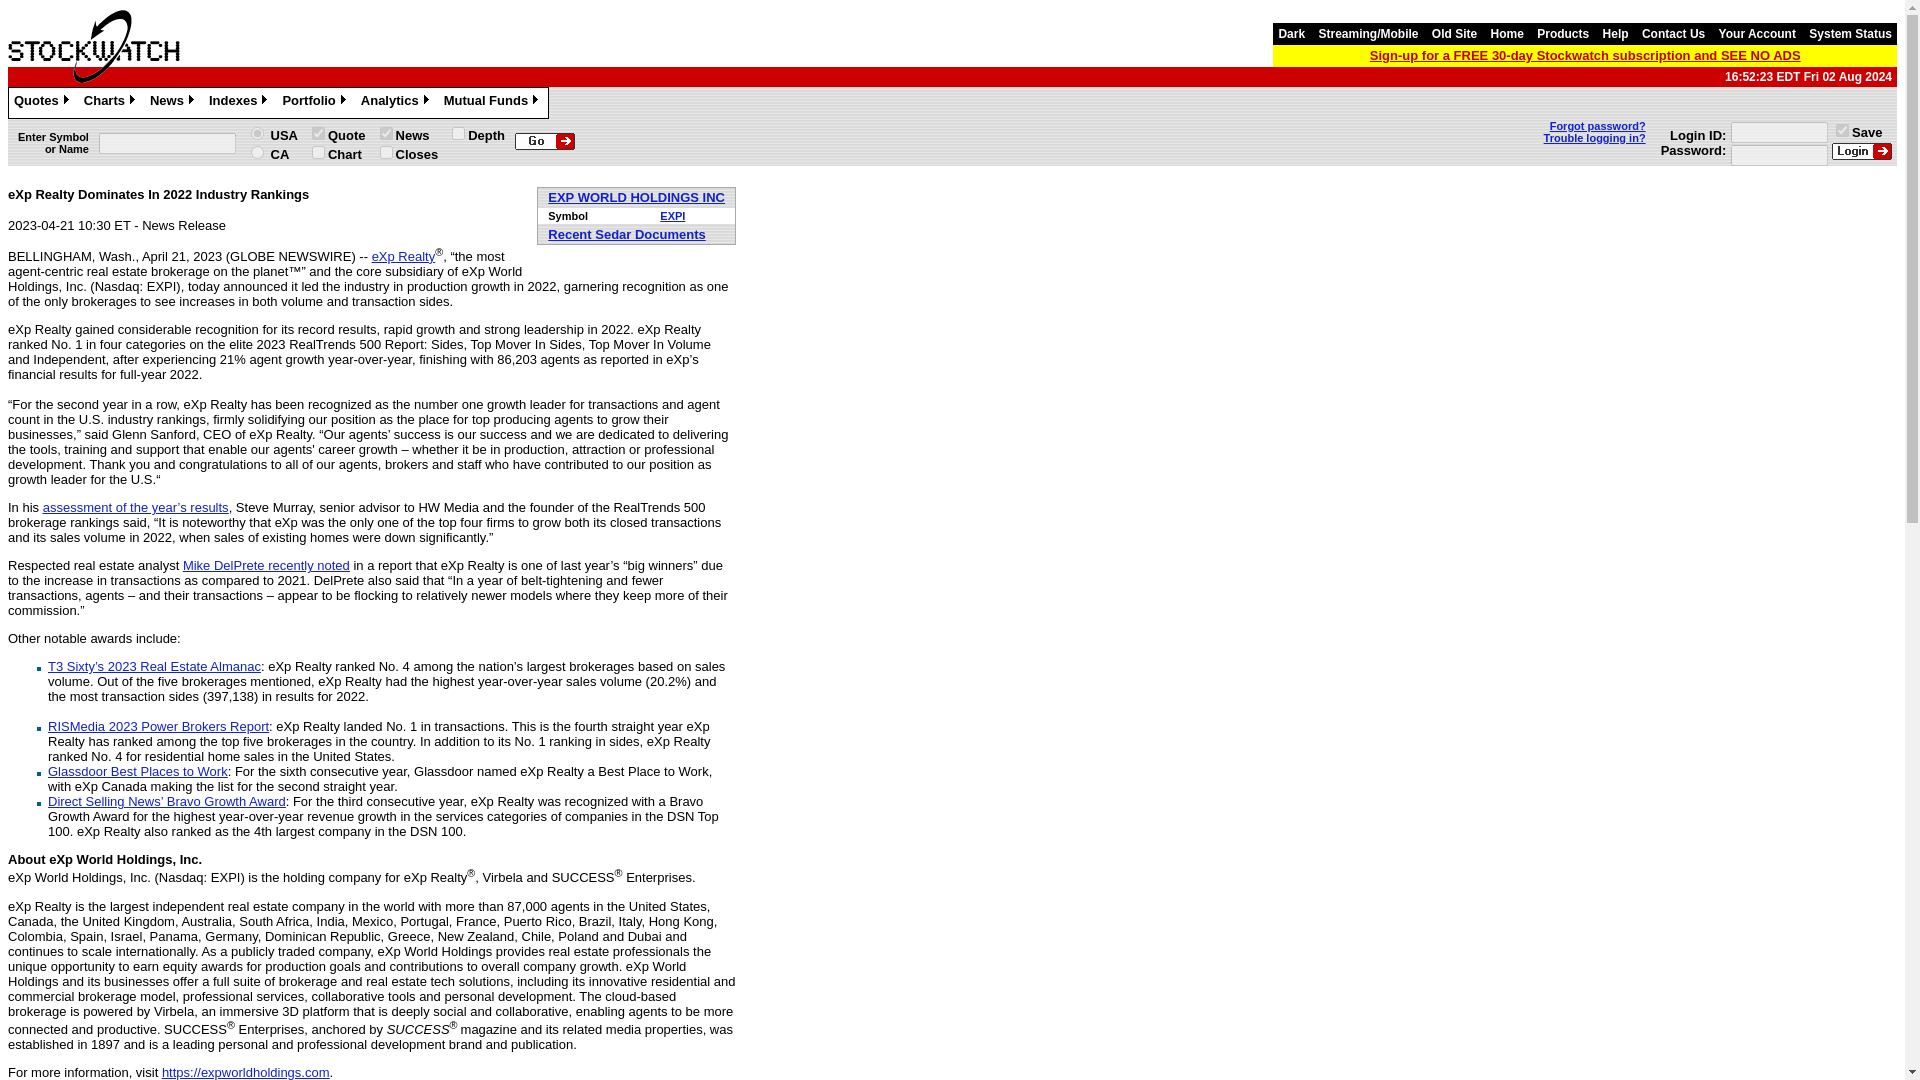  Describe the element at coordinates (1757, 34) in the screenshot. I see `Your Account` at that location.